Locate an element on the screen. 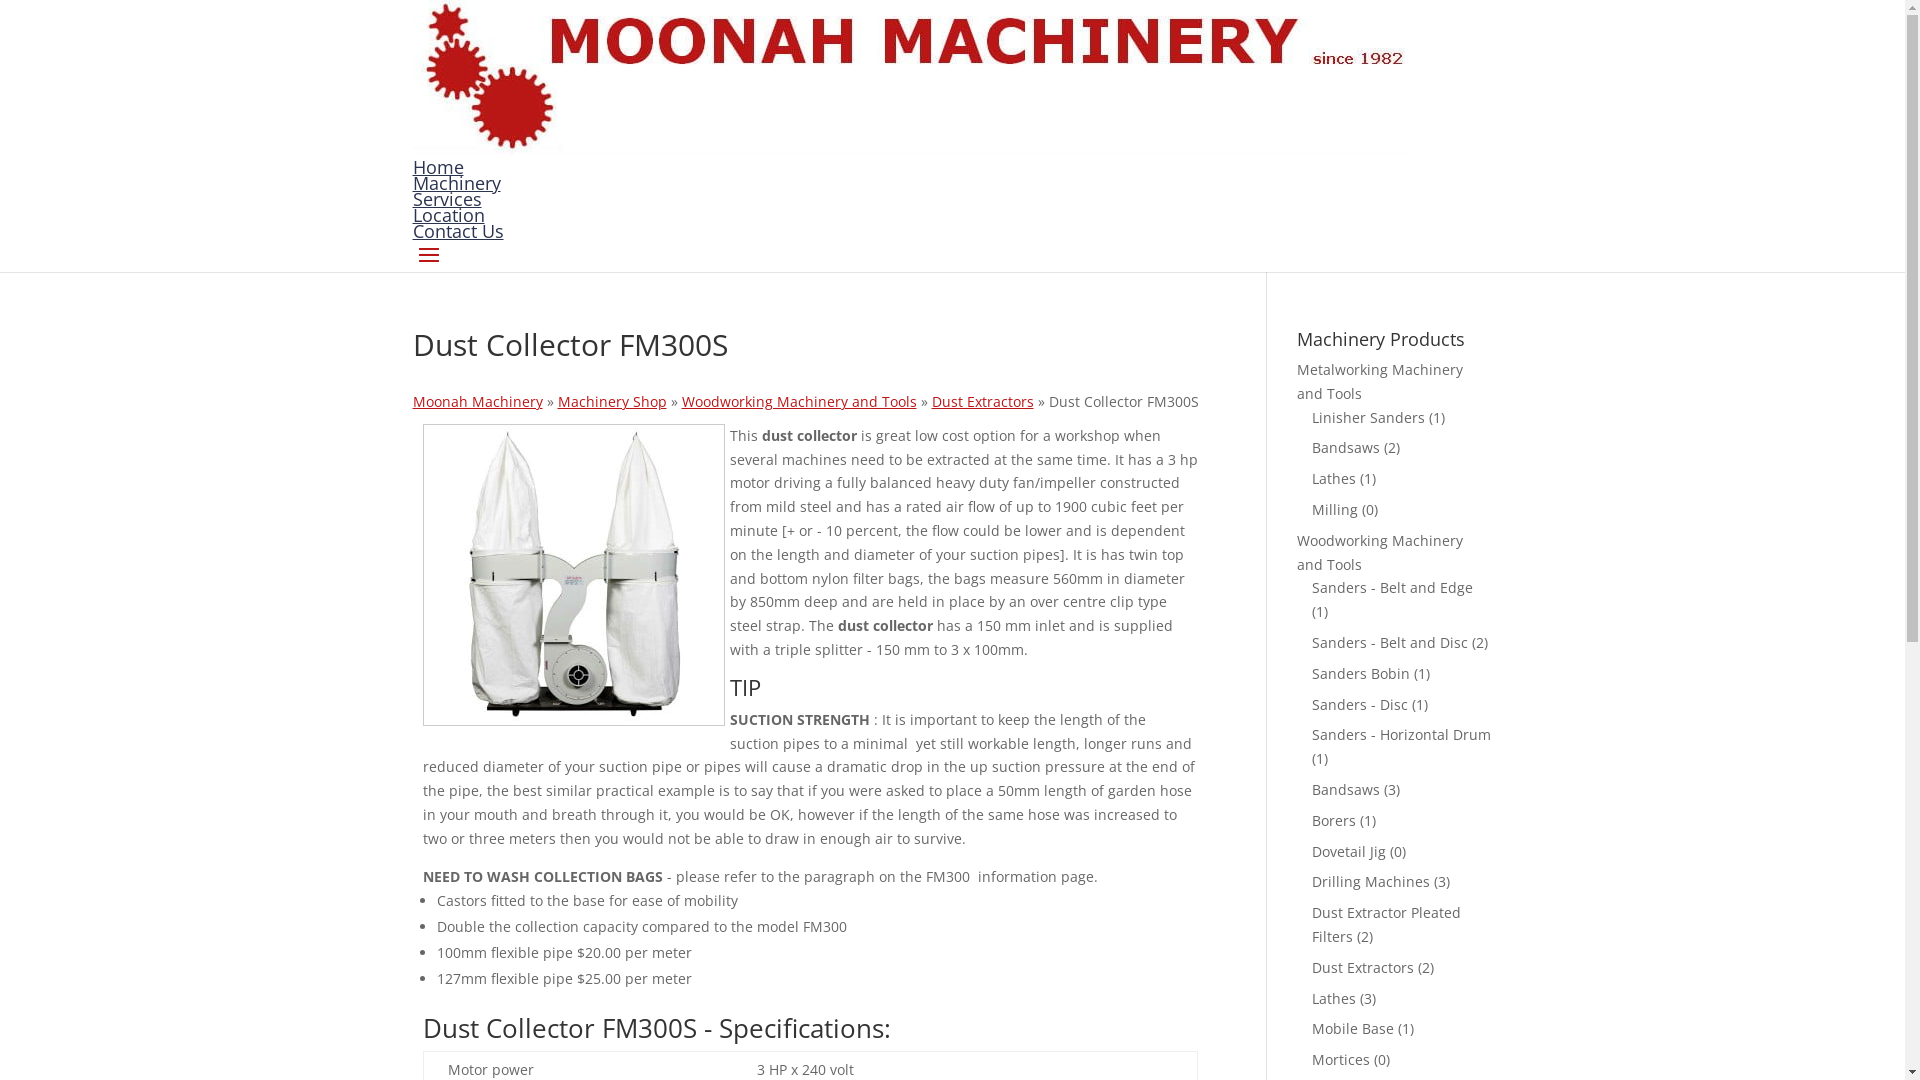 The image size is (1920, 1080). Dust Extractor Pleated Filters (2) is located at coordinates (1386, 924).